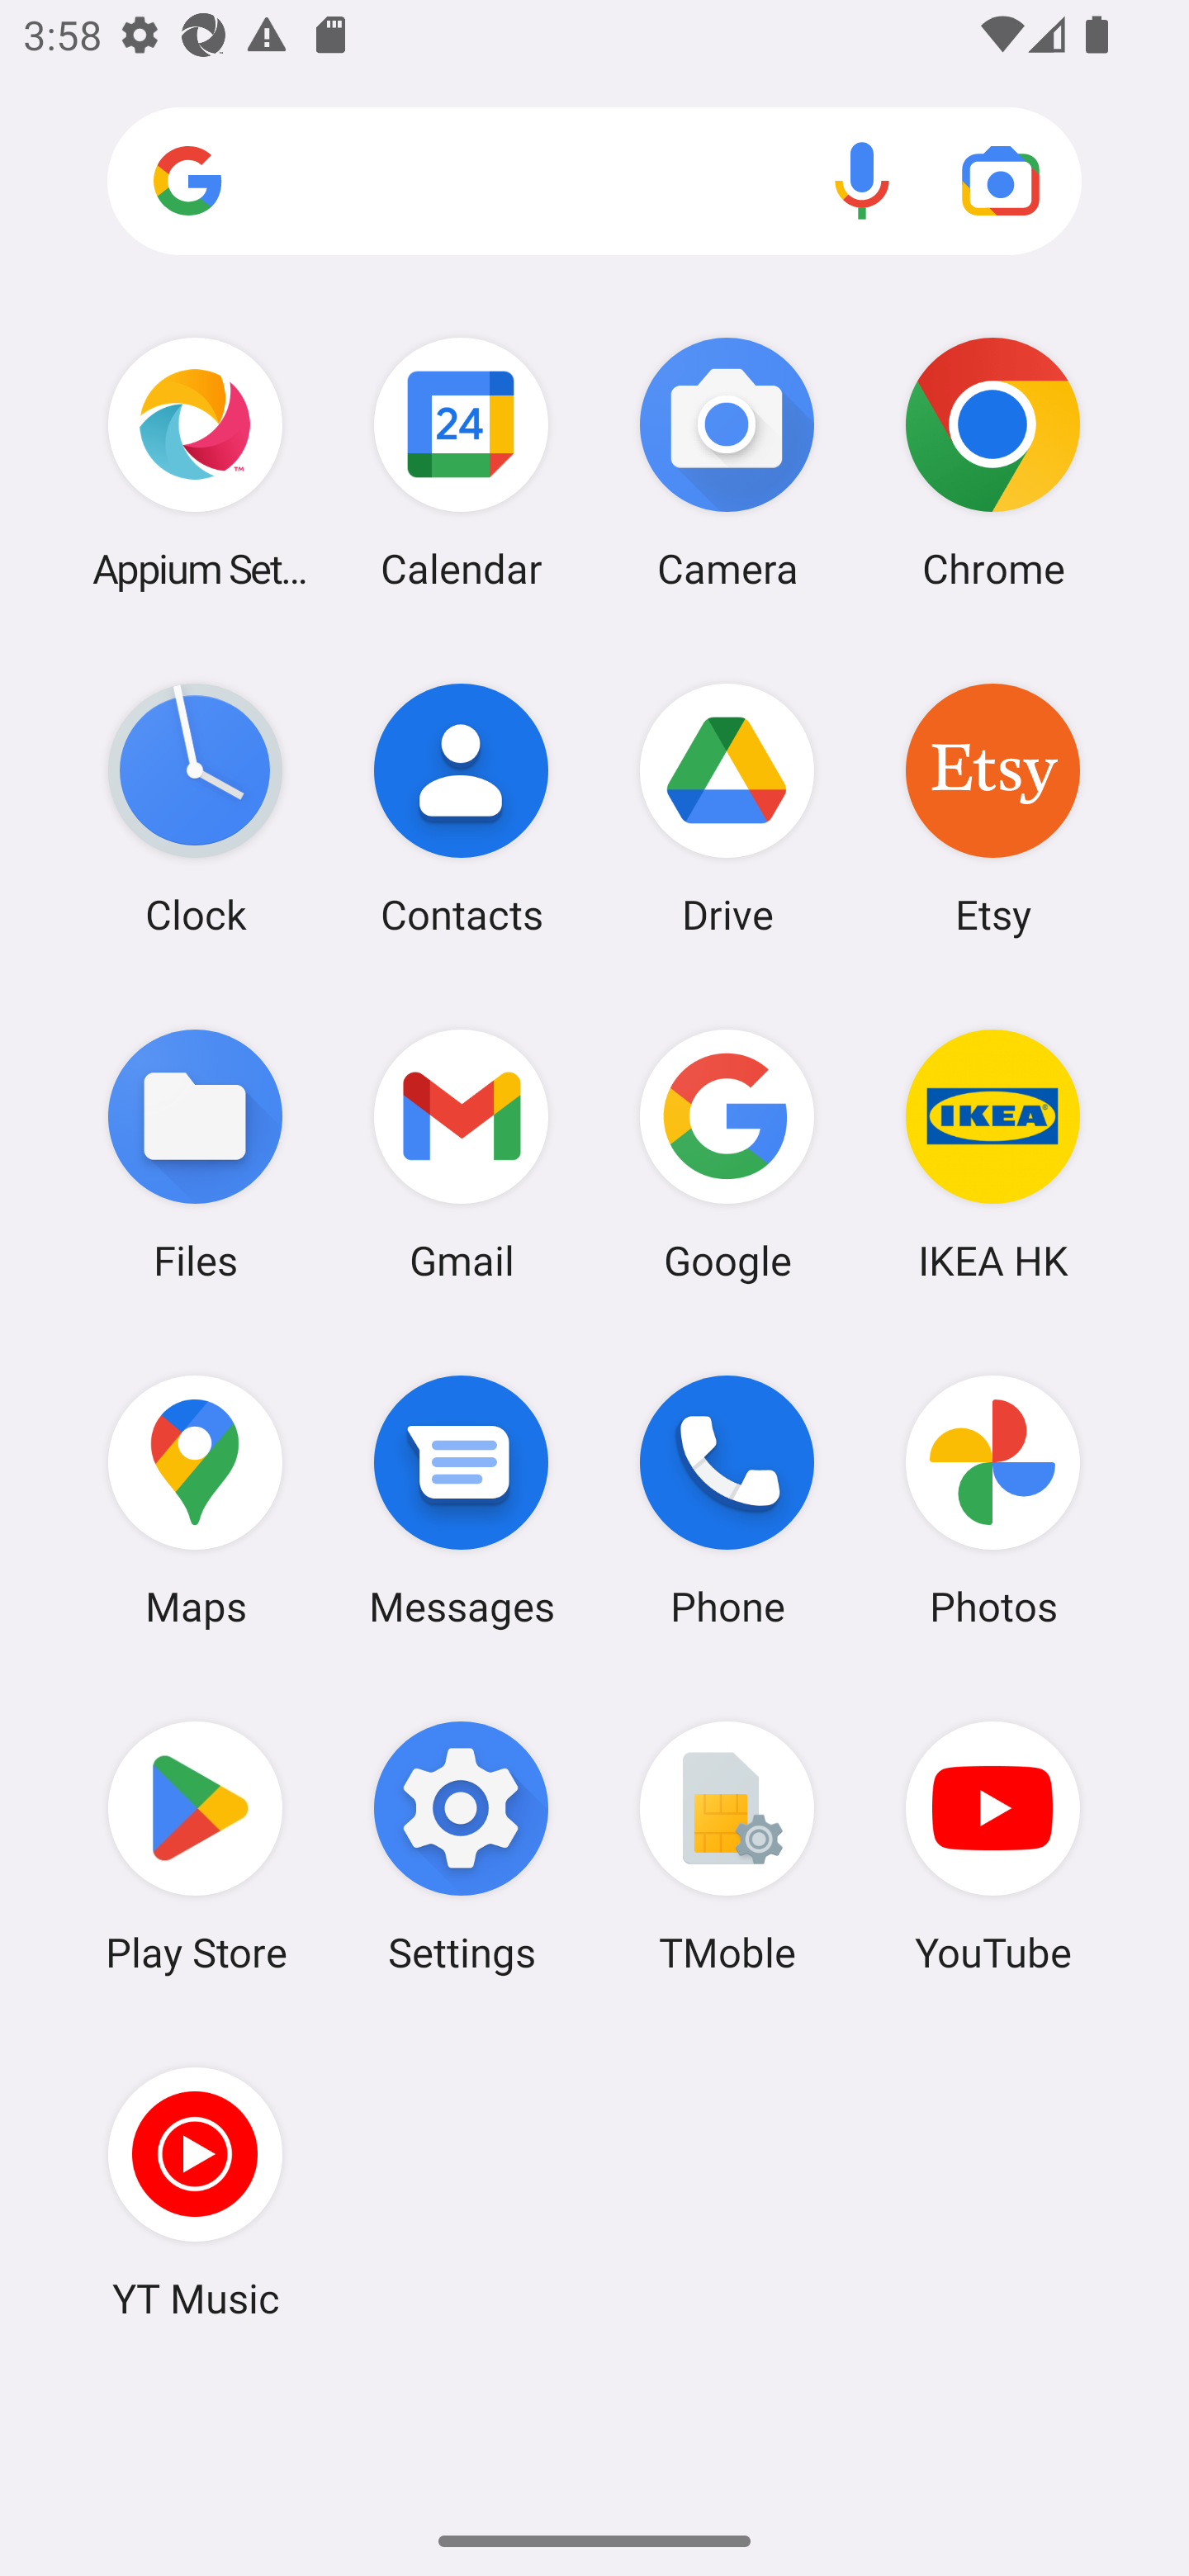 The height and width of the screenshot is (2576, 1189). What do you see at coordinates (461, 1153) in the screenshot?
I see `Gmail` at bounding box center [461, 1153].